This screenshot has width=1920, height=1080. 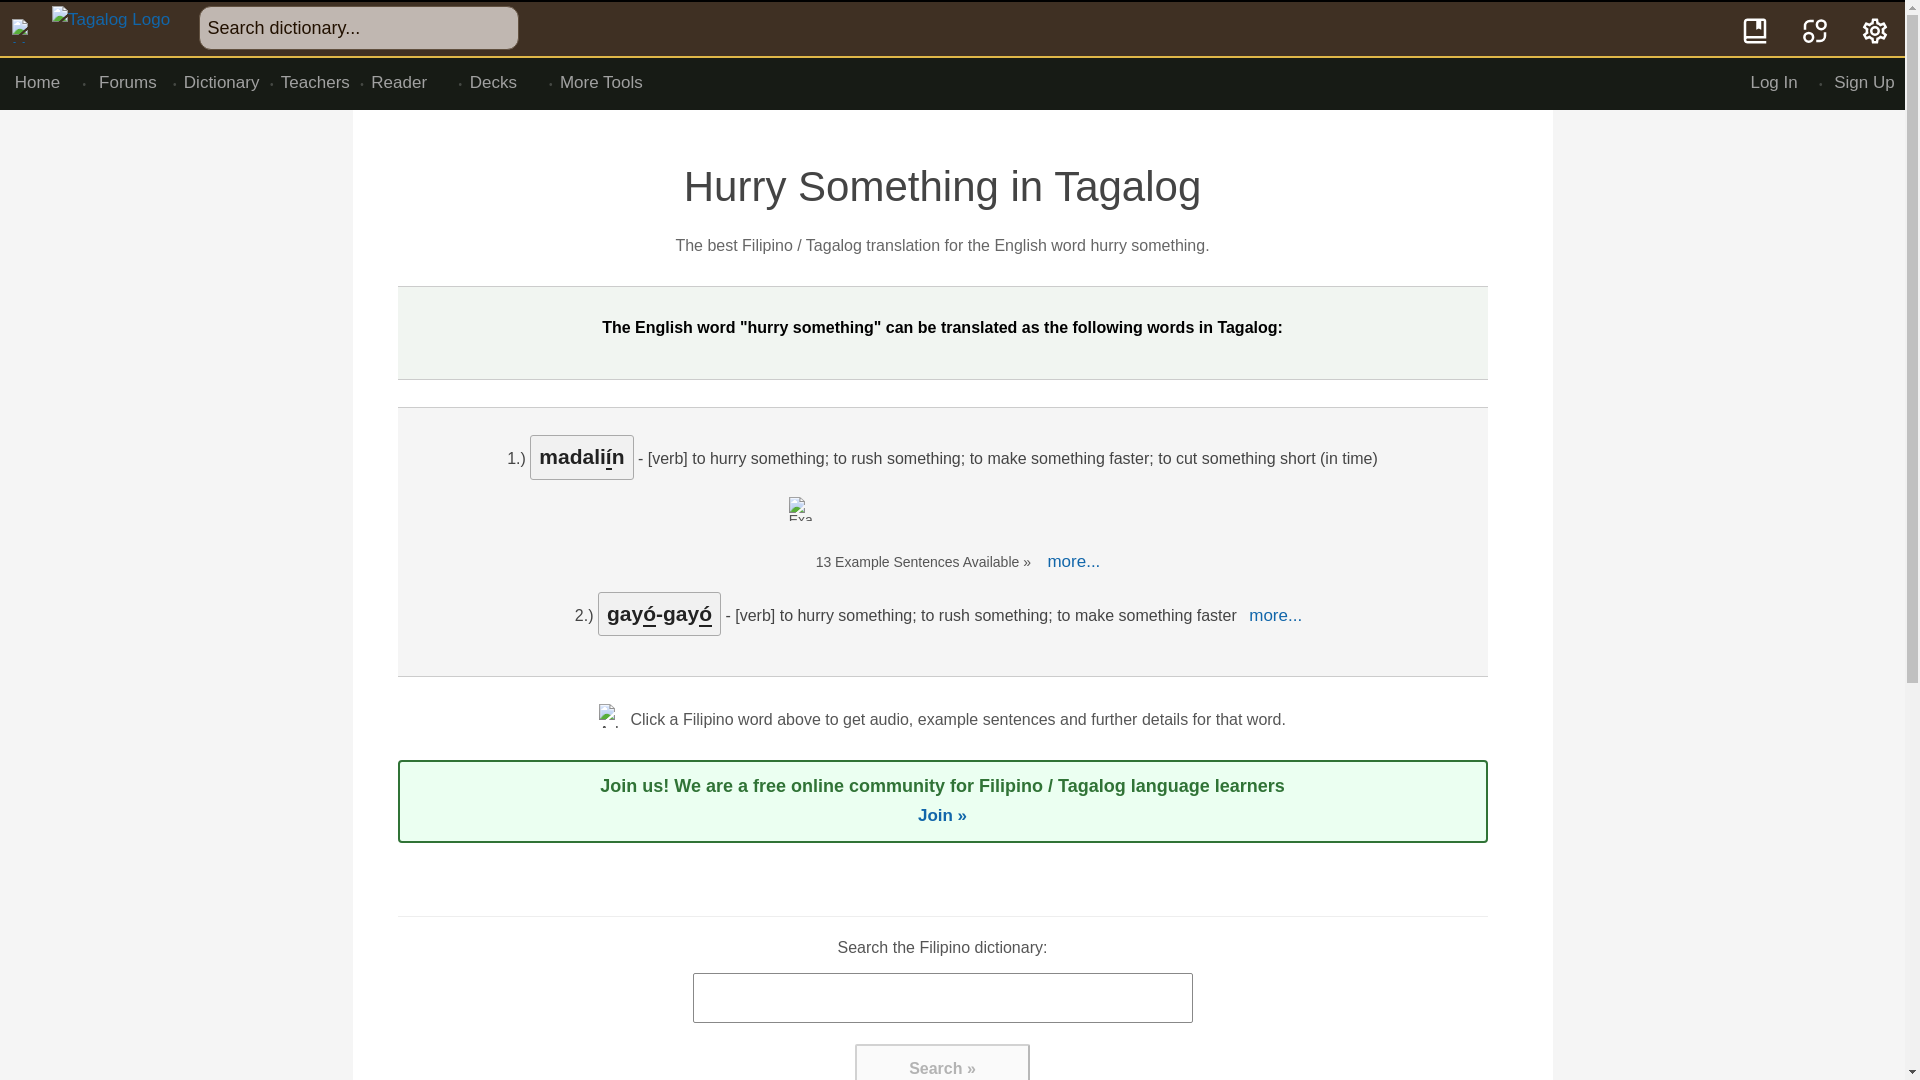 What do you see at coordinates (128, 83) in the screenshot?
I see `Forums` at bounding box center [128, 83].